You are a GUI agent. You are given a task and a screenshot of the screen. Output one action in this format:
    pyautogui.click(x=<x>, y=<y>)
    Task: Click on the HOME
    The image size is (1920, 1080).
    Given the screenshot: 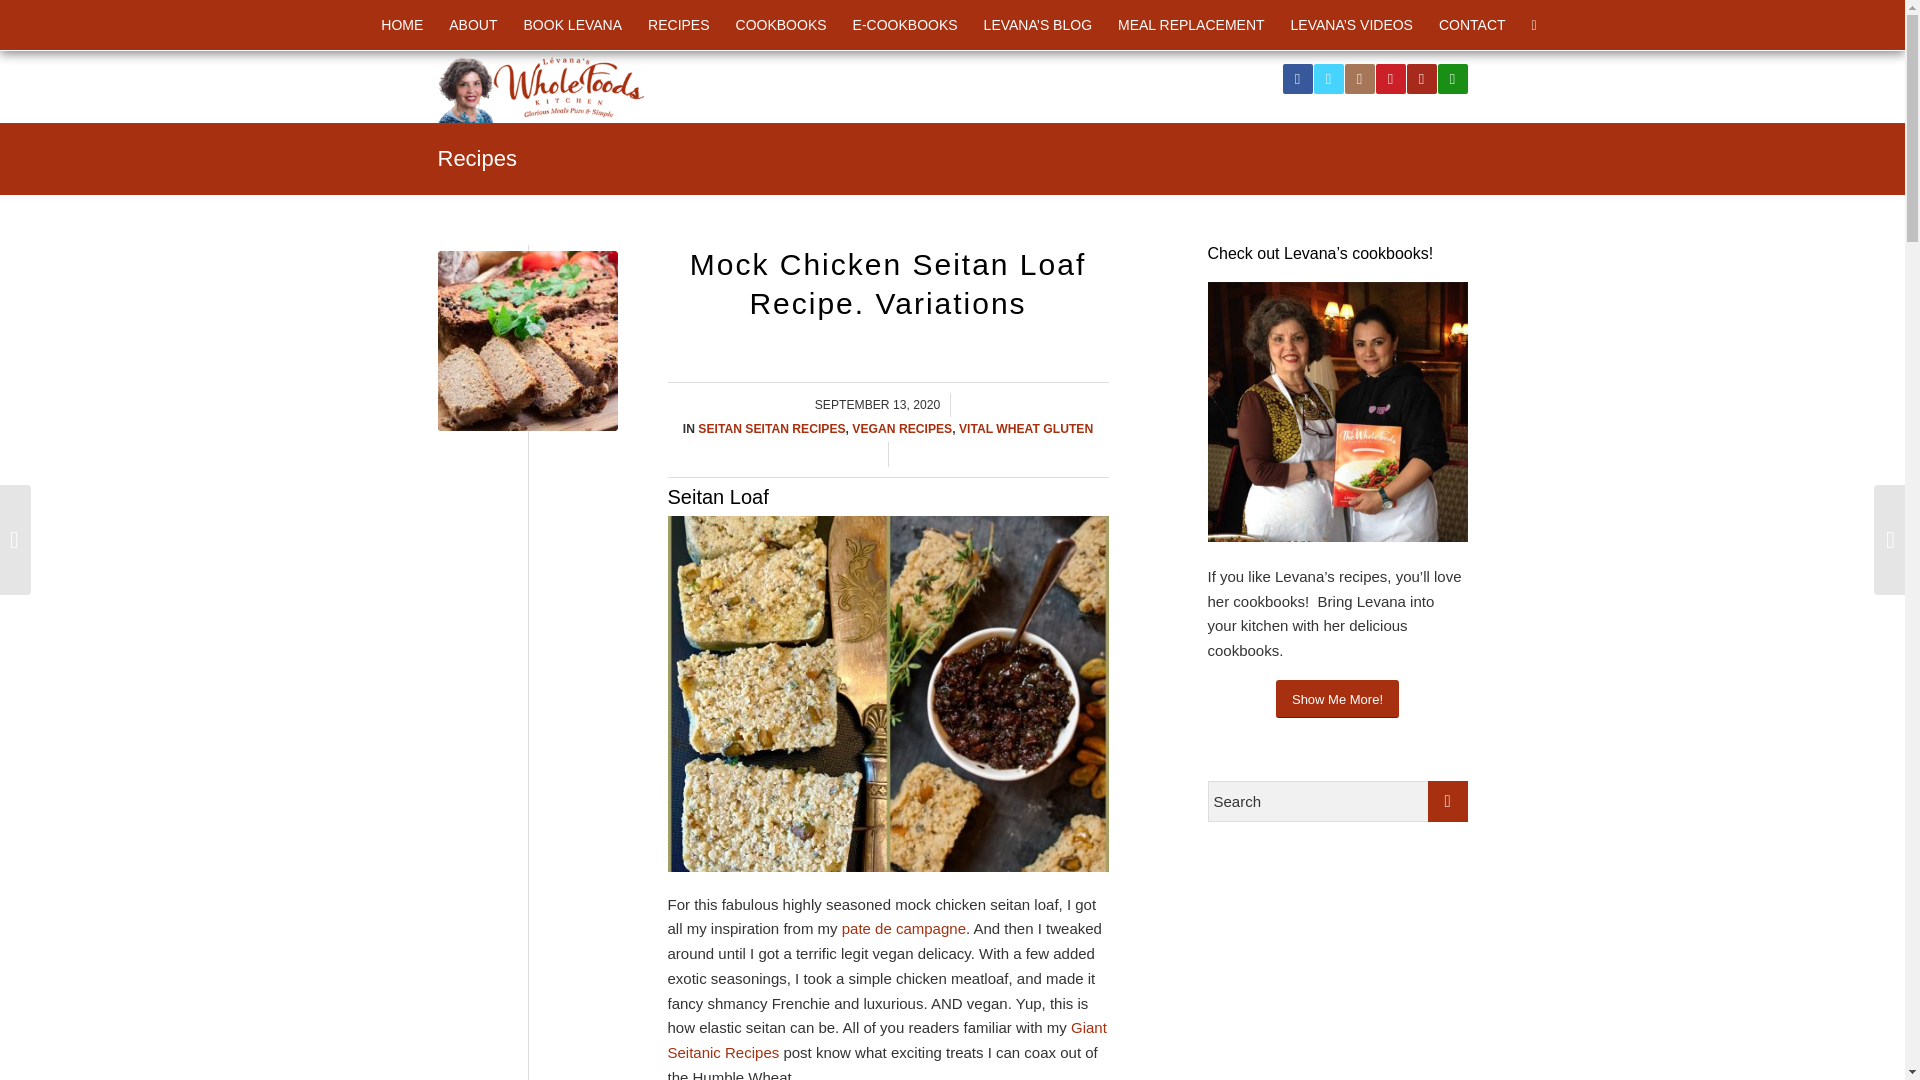 What is the action you would take?
    pyautogui.click(x=402, y=24)
    